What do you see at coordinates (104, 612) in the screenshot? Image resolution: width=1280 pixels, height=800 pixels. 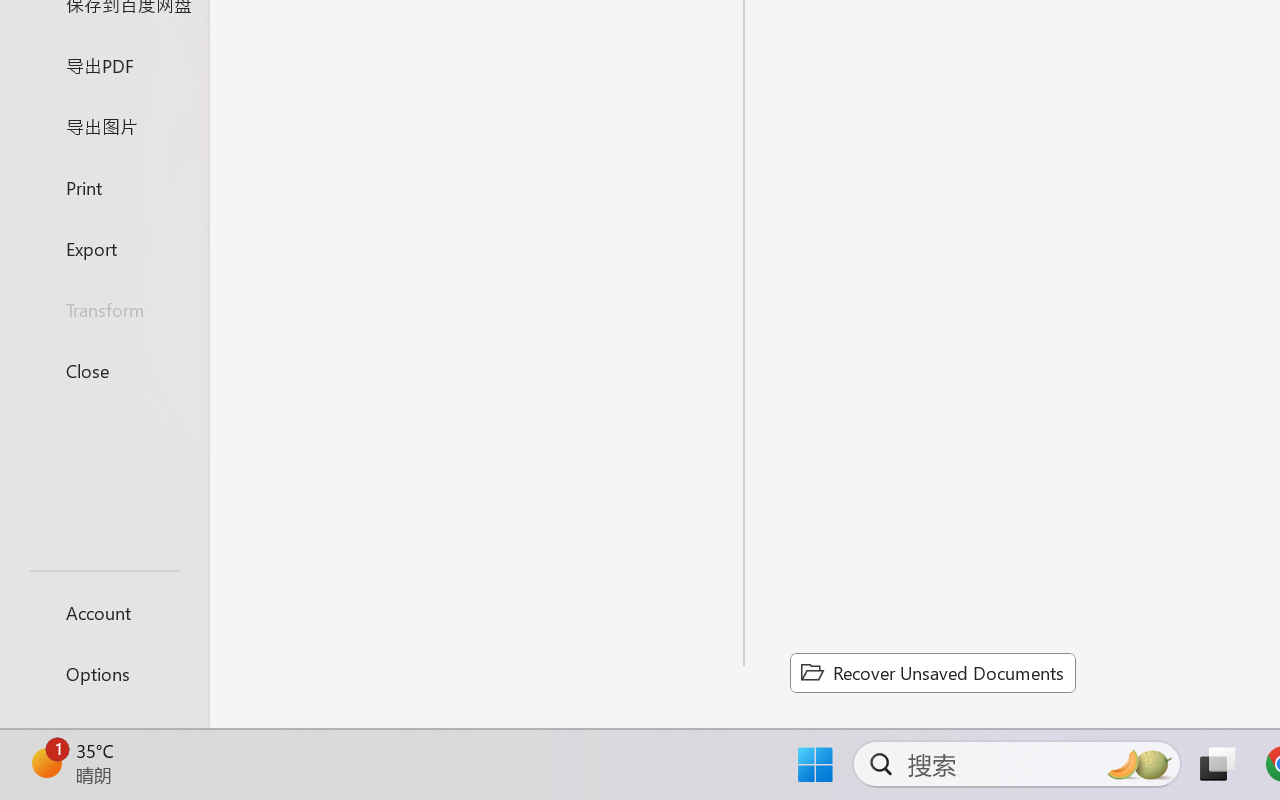 I see `Account` at bounding box center [104, 612].